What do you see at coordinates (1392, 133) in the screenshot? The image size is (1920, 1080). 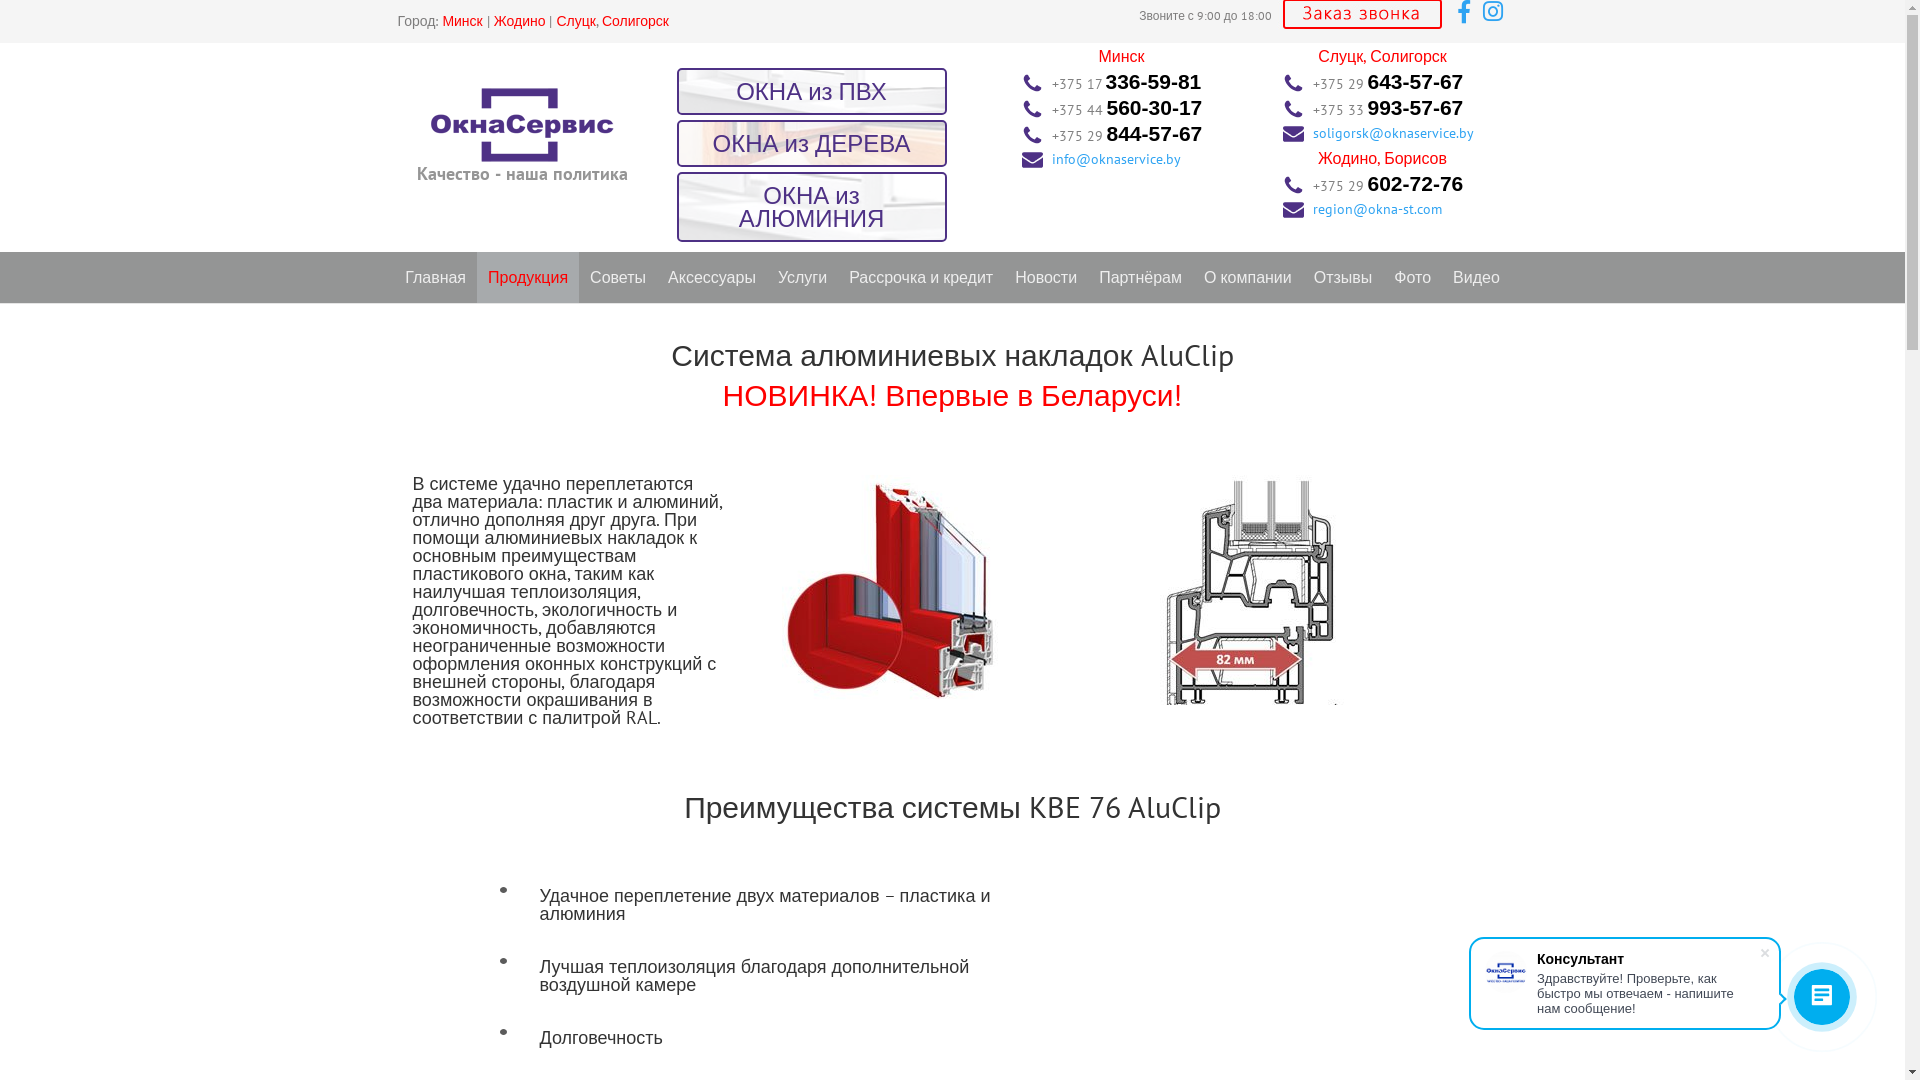 I see `soligorsk@oknaservice.by` at bounding box center [1392, 133].